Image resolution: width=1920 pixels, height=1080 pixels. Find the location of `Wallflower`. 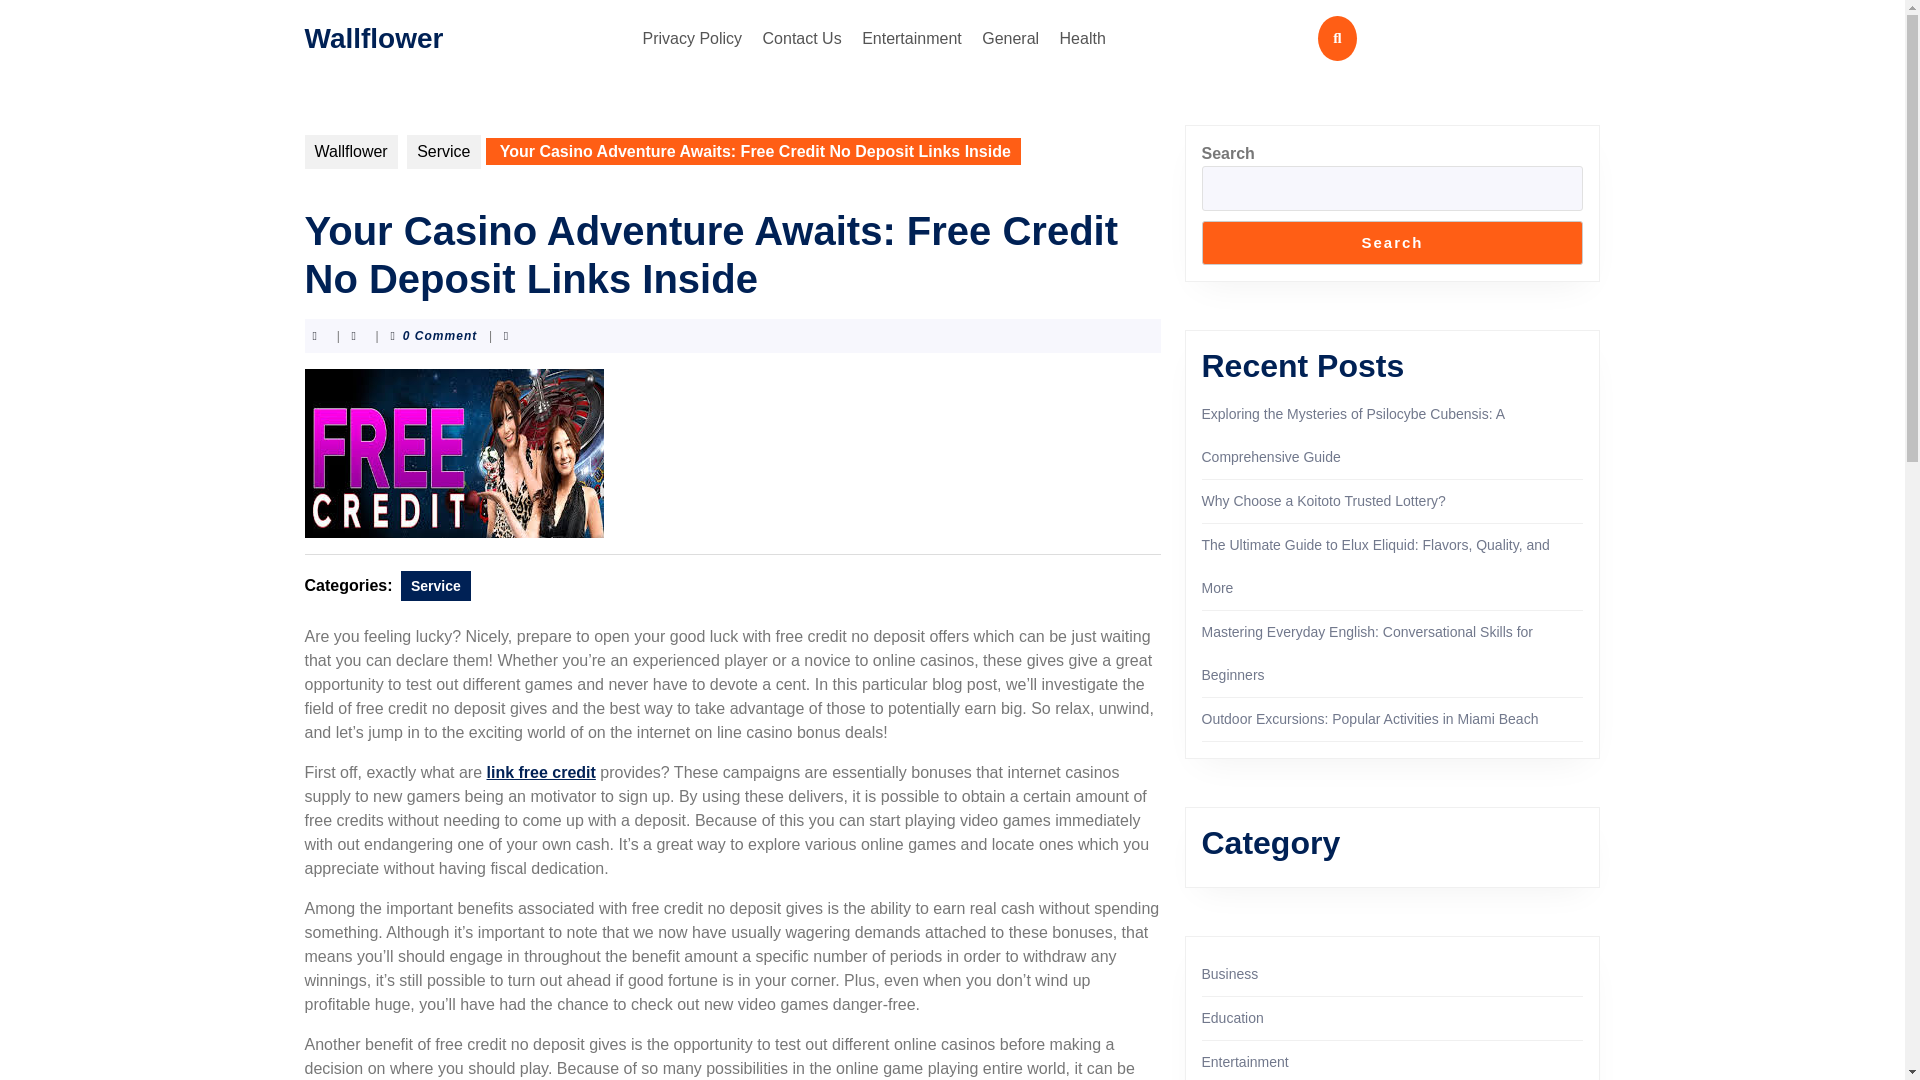

Wallflower is located at coordinates (350, 152).